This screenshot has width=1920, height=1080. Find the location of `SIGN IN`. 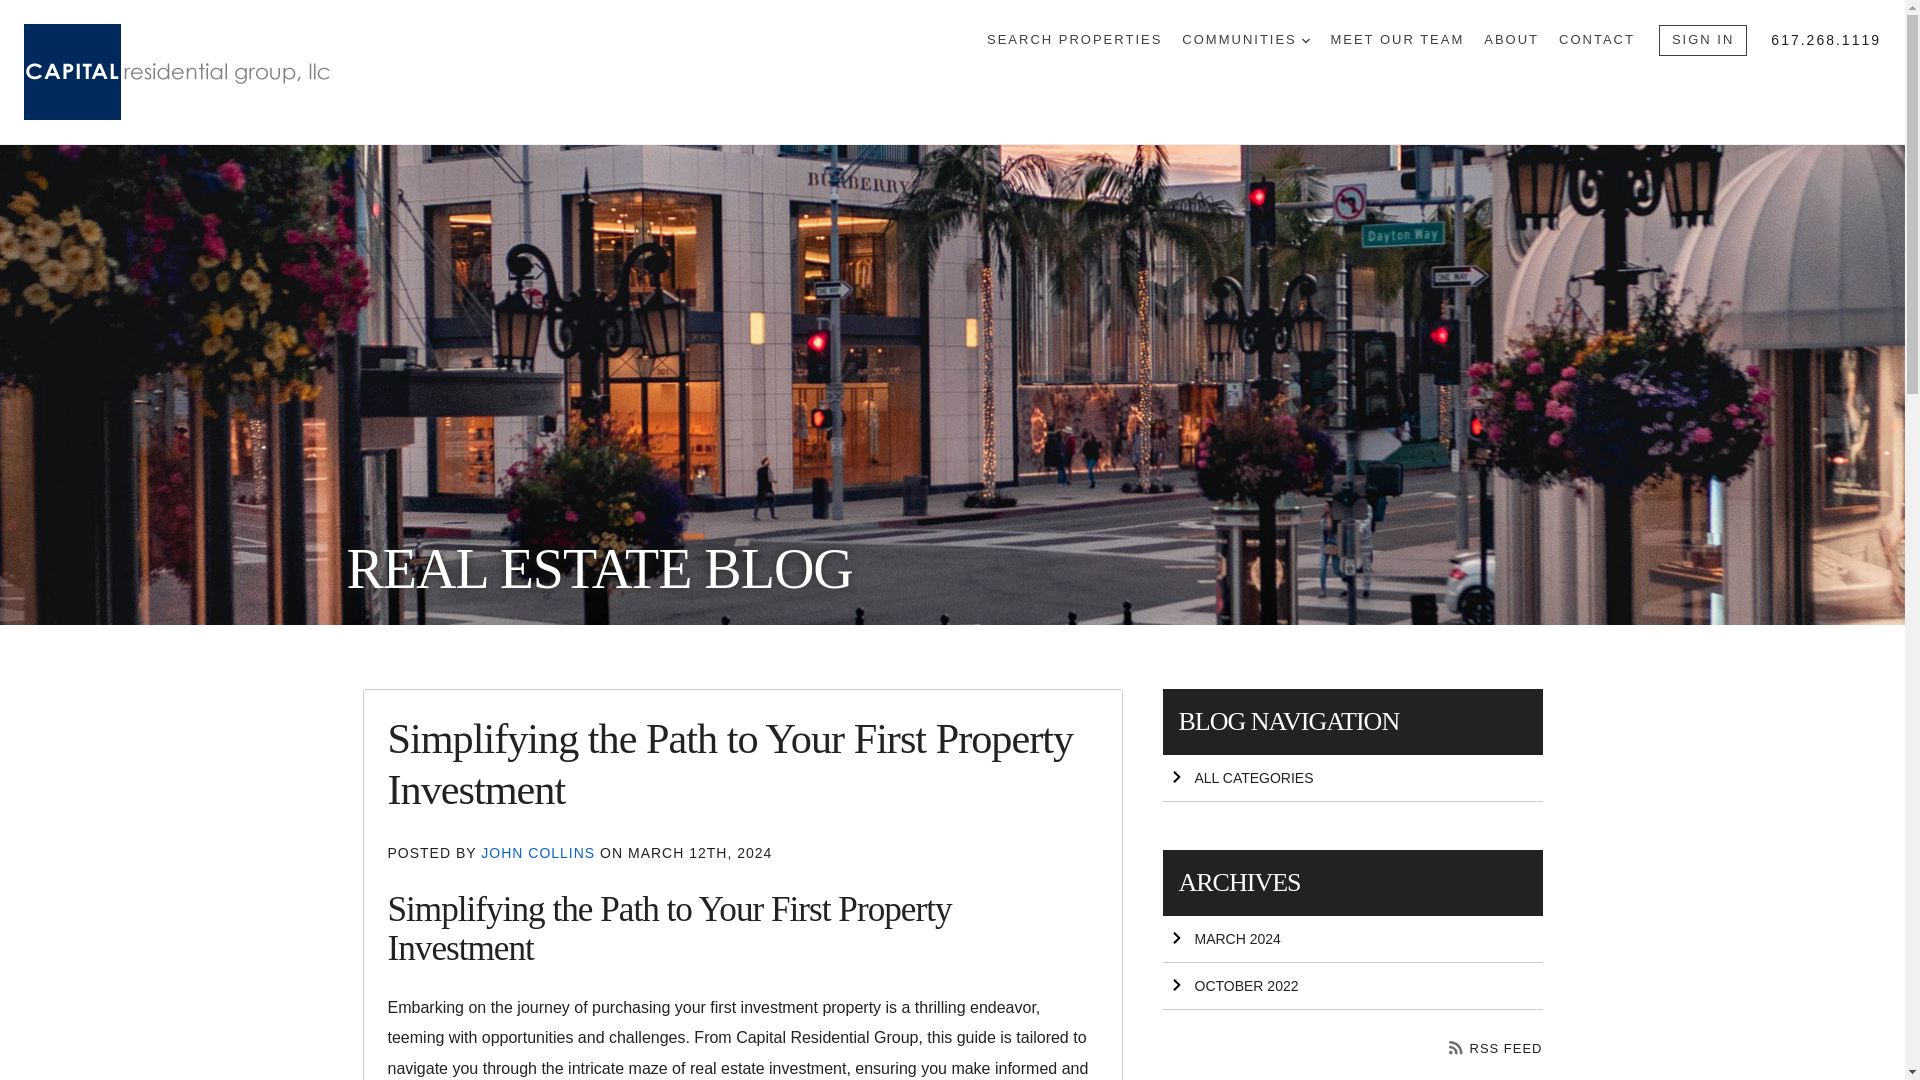

SIGN IN is located at coordinates (1702, 40).